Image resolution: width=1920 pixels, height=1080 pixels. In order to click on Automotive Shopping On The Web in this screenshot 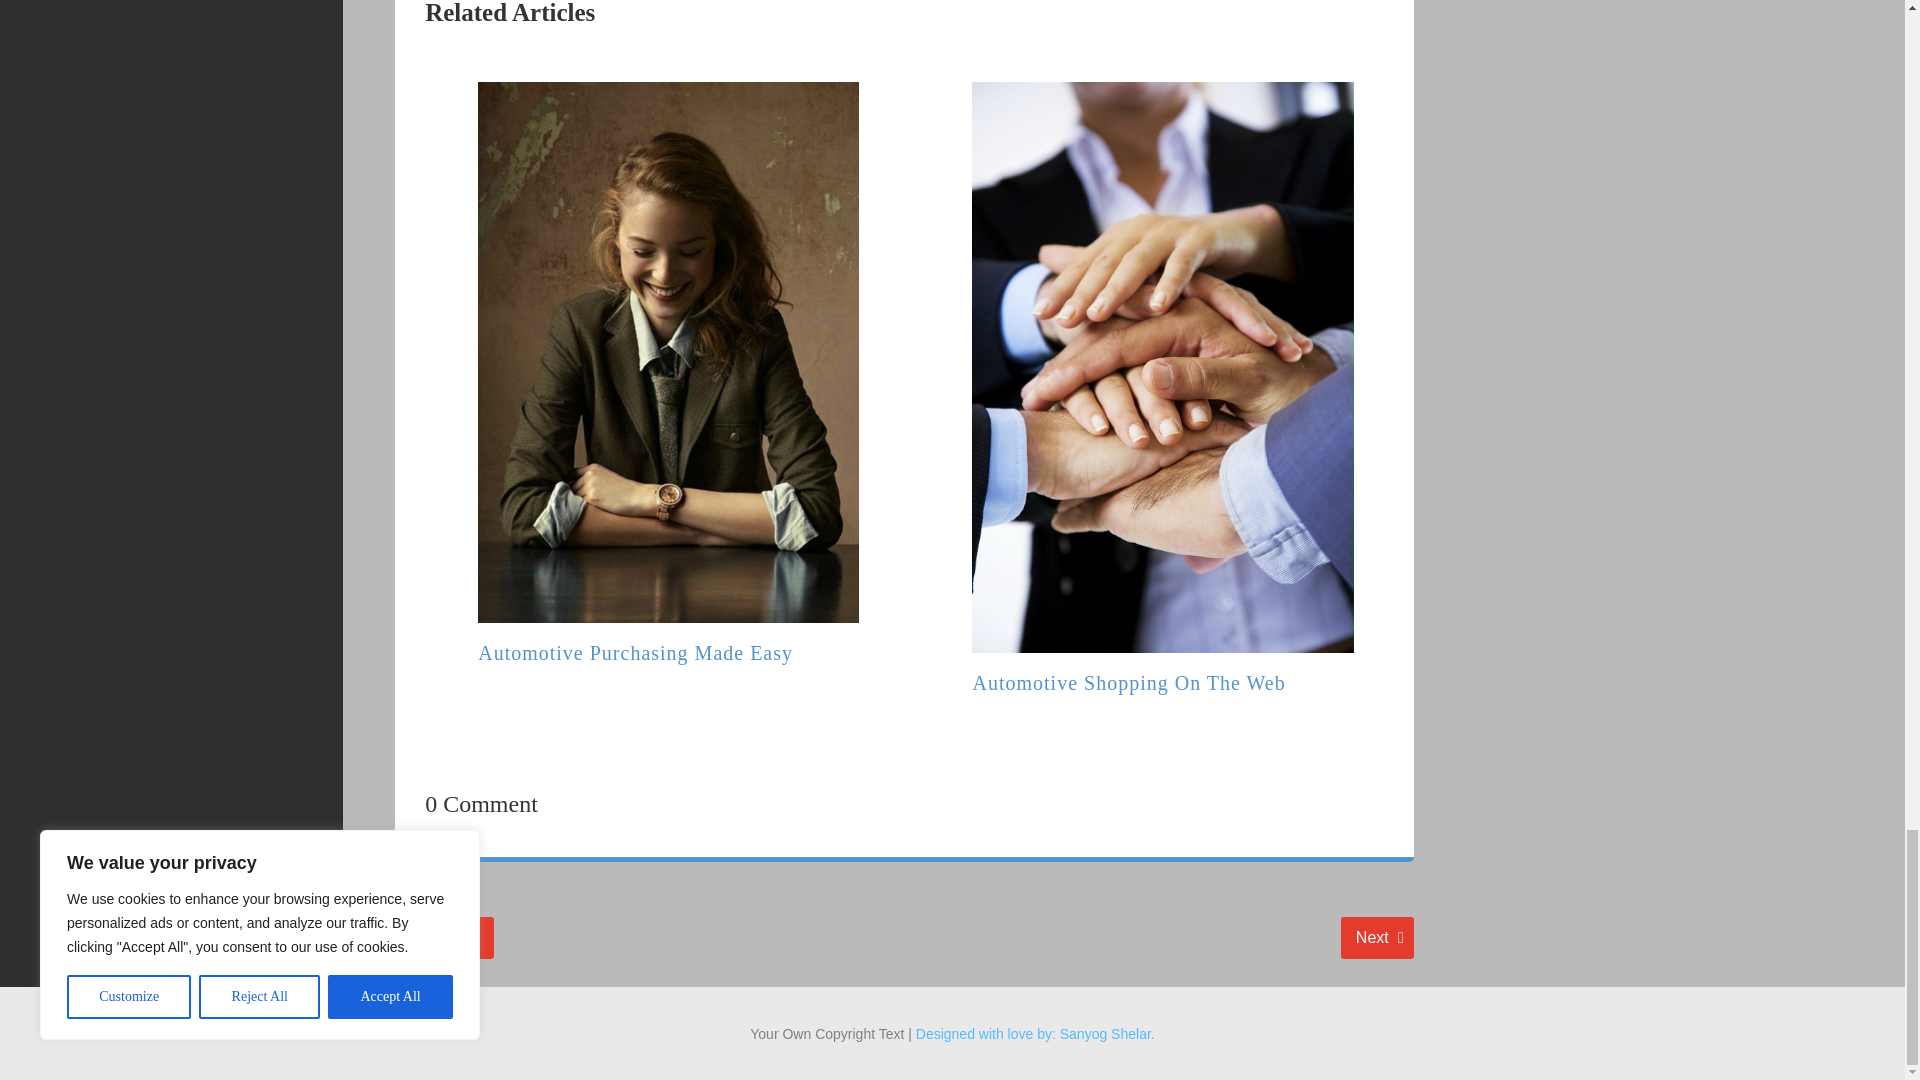, I will do `click(635, 652)`.